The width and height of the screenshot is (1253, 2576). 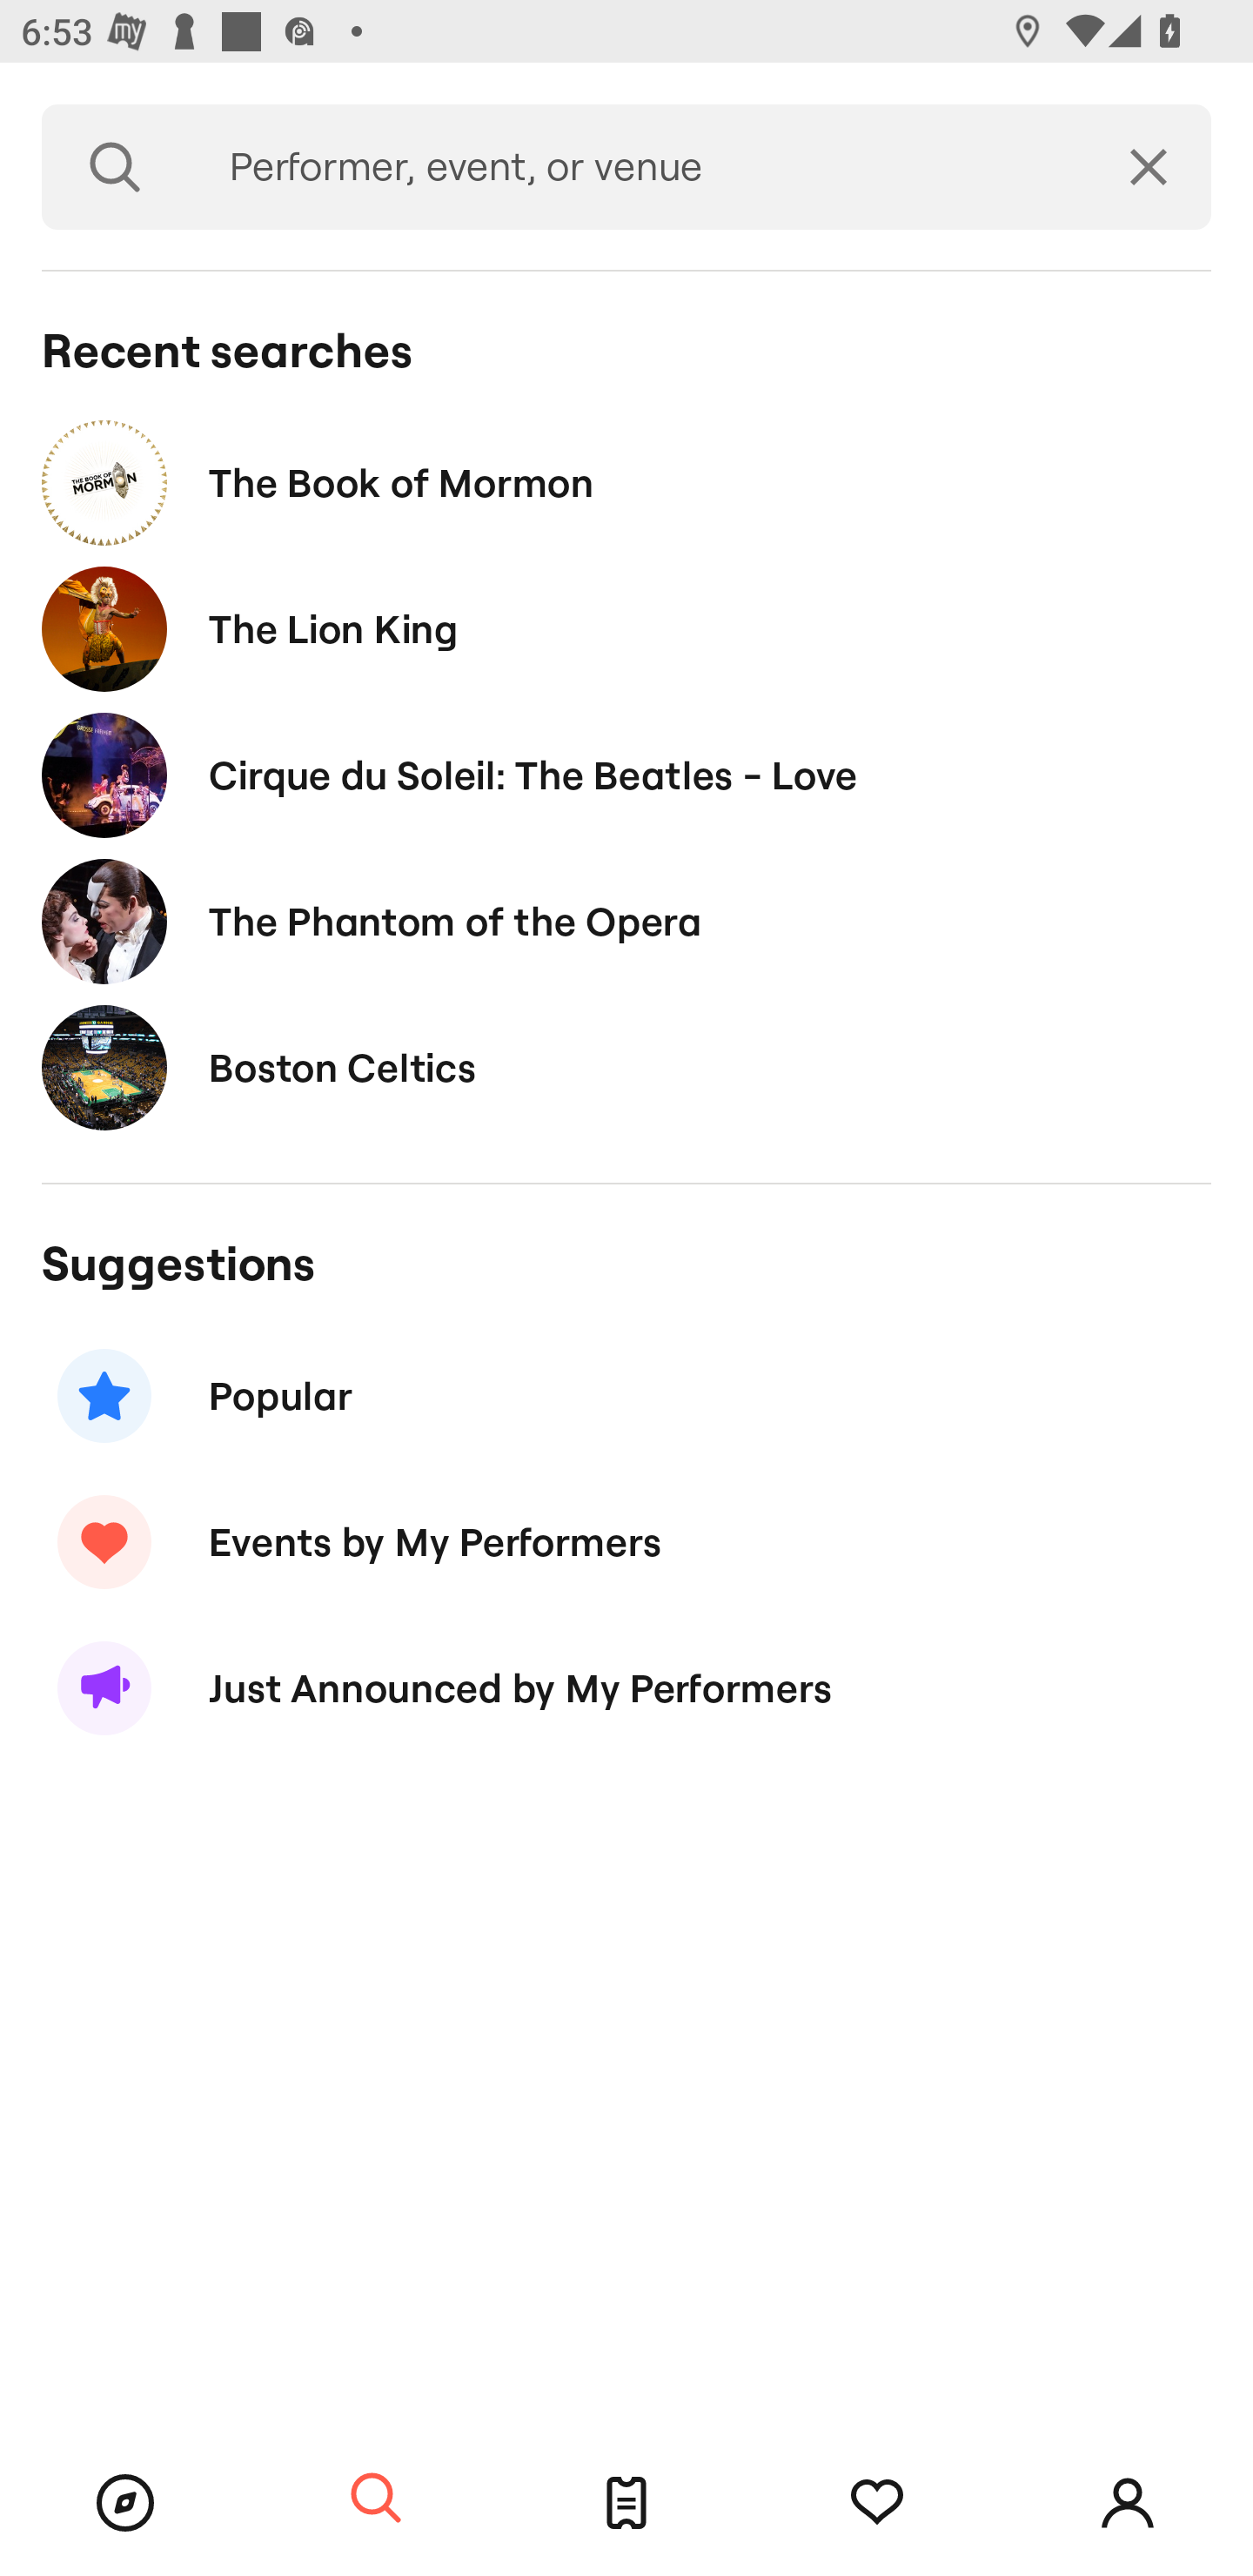 What do you see at coordinates (626, 1067) in the screenshot?
I see `Boston Celtics` at bounding box center [626, 1067].